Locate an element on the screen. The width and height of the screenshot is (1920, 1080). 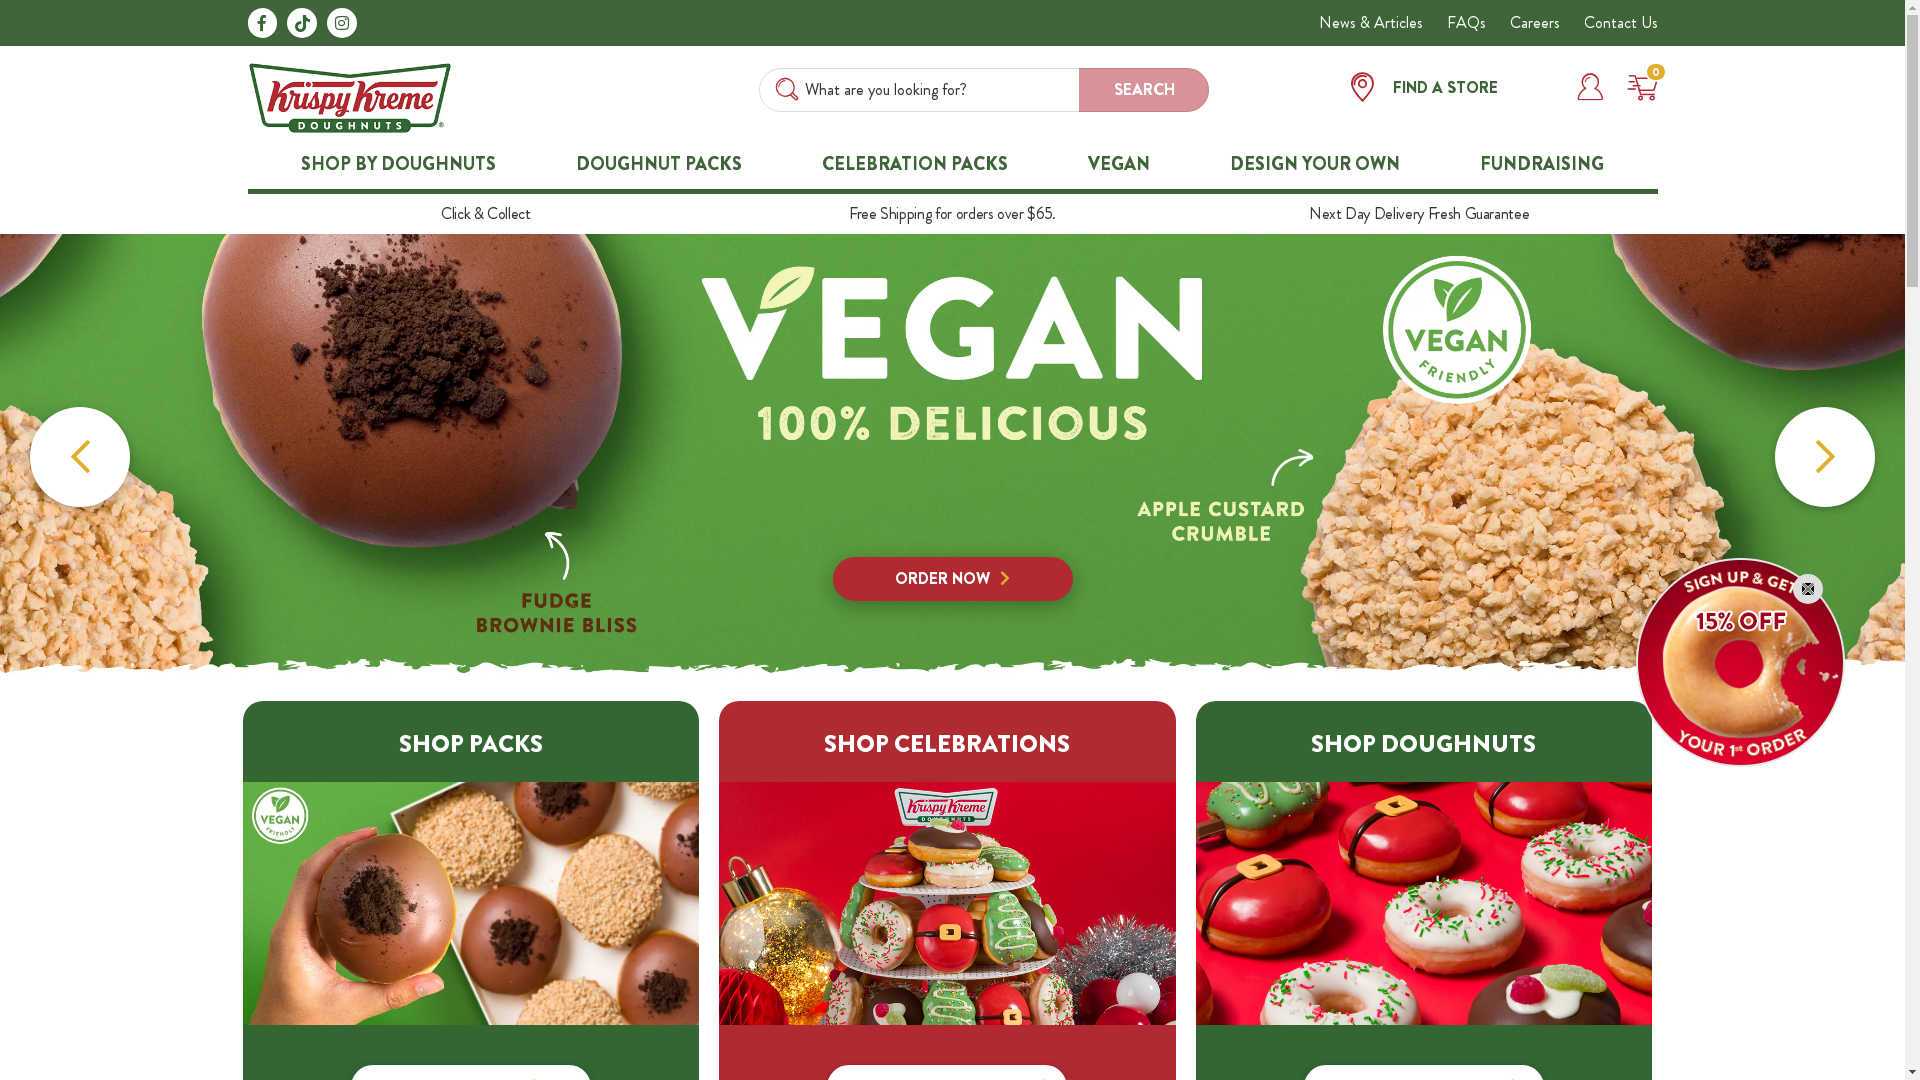
Krispy Kreme Newsletter Sign up is located at coordinates (1740, 662).